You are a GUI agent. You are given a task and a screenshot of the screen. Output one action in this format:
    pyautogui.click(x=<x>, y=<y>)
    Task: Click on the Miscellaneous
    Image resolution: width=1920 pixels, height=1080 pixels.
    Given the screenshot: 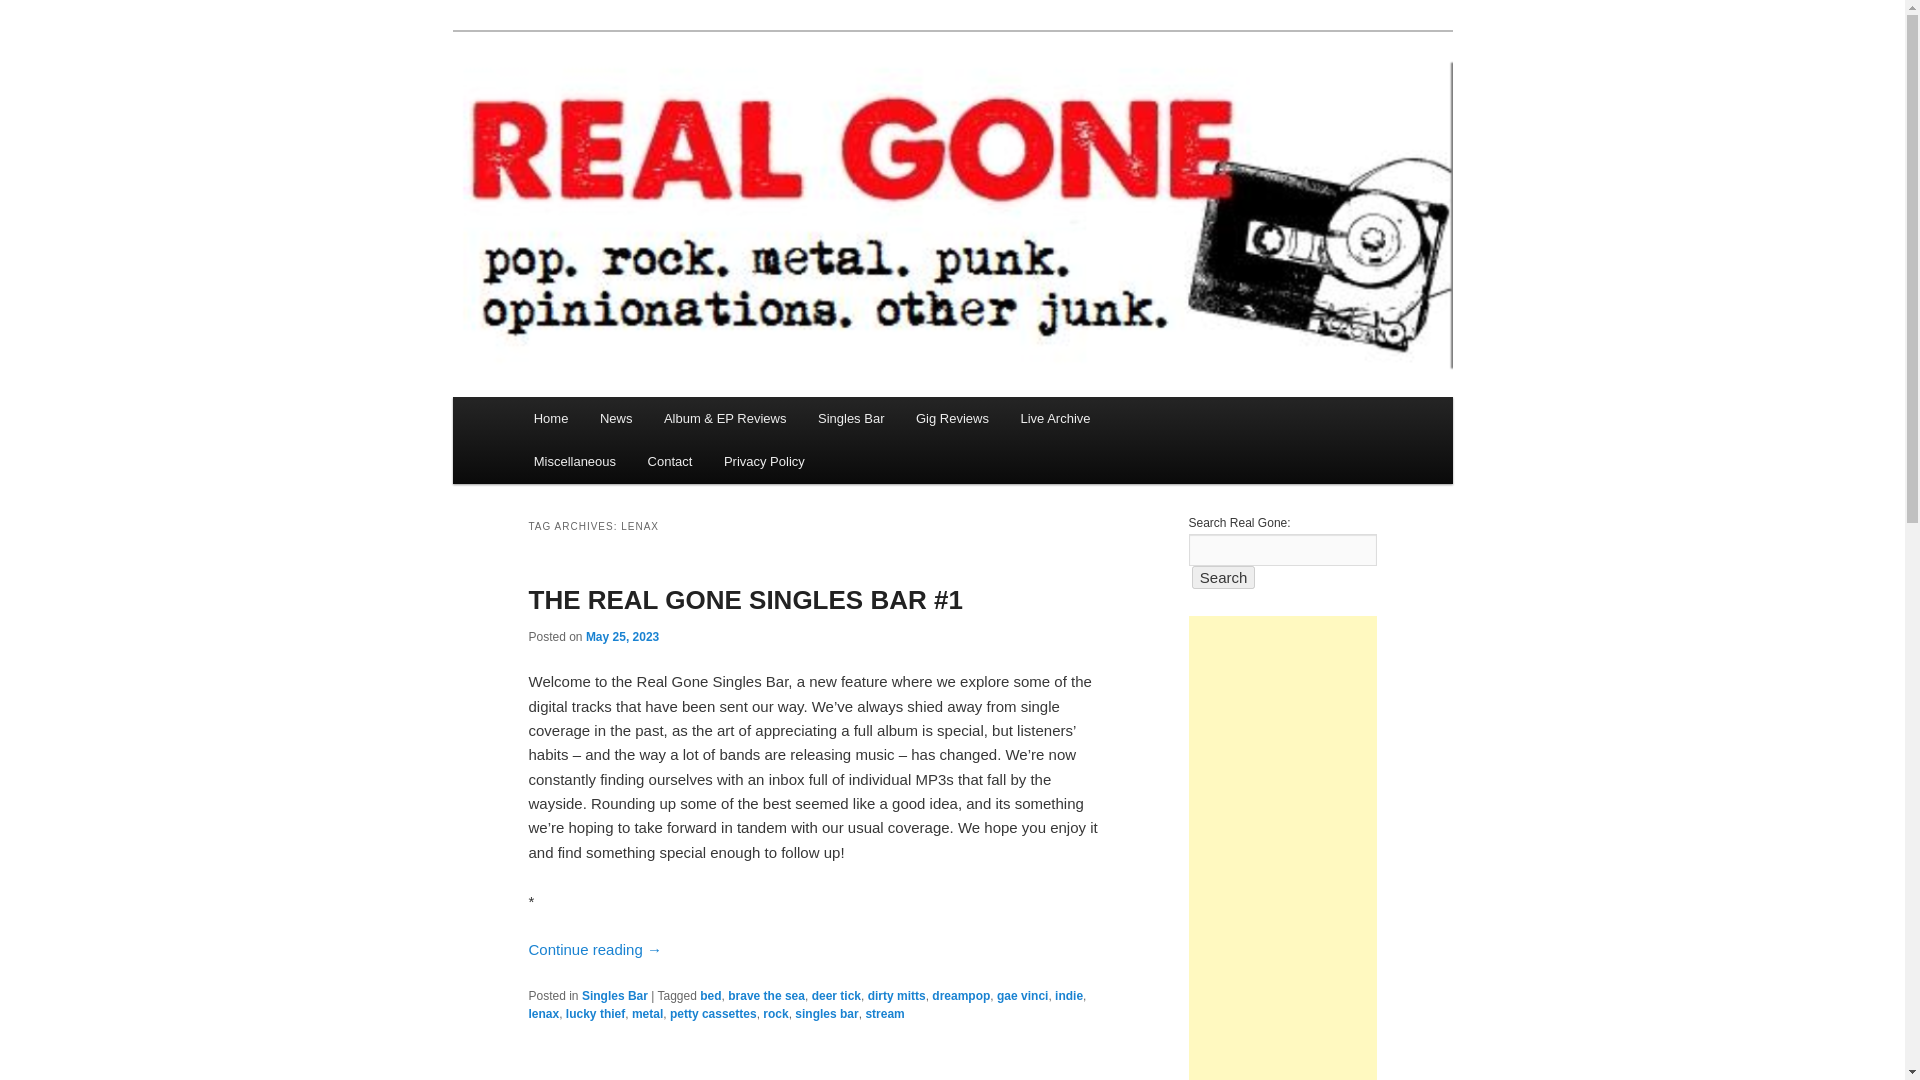 What is the action you would take?
    pyautogui.click(x=574, y=460)
    